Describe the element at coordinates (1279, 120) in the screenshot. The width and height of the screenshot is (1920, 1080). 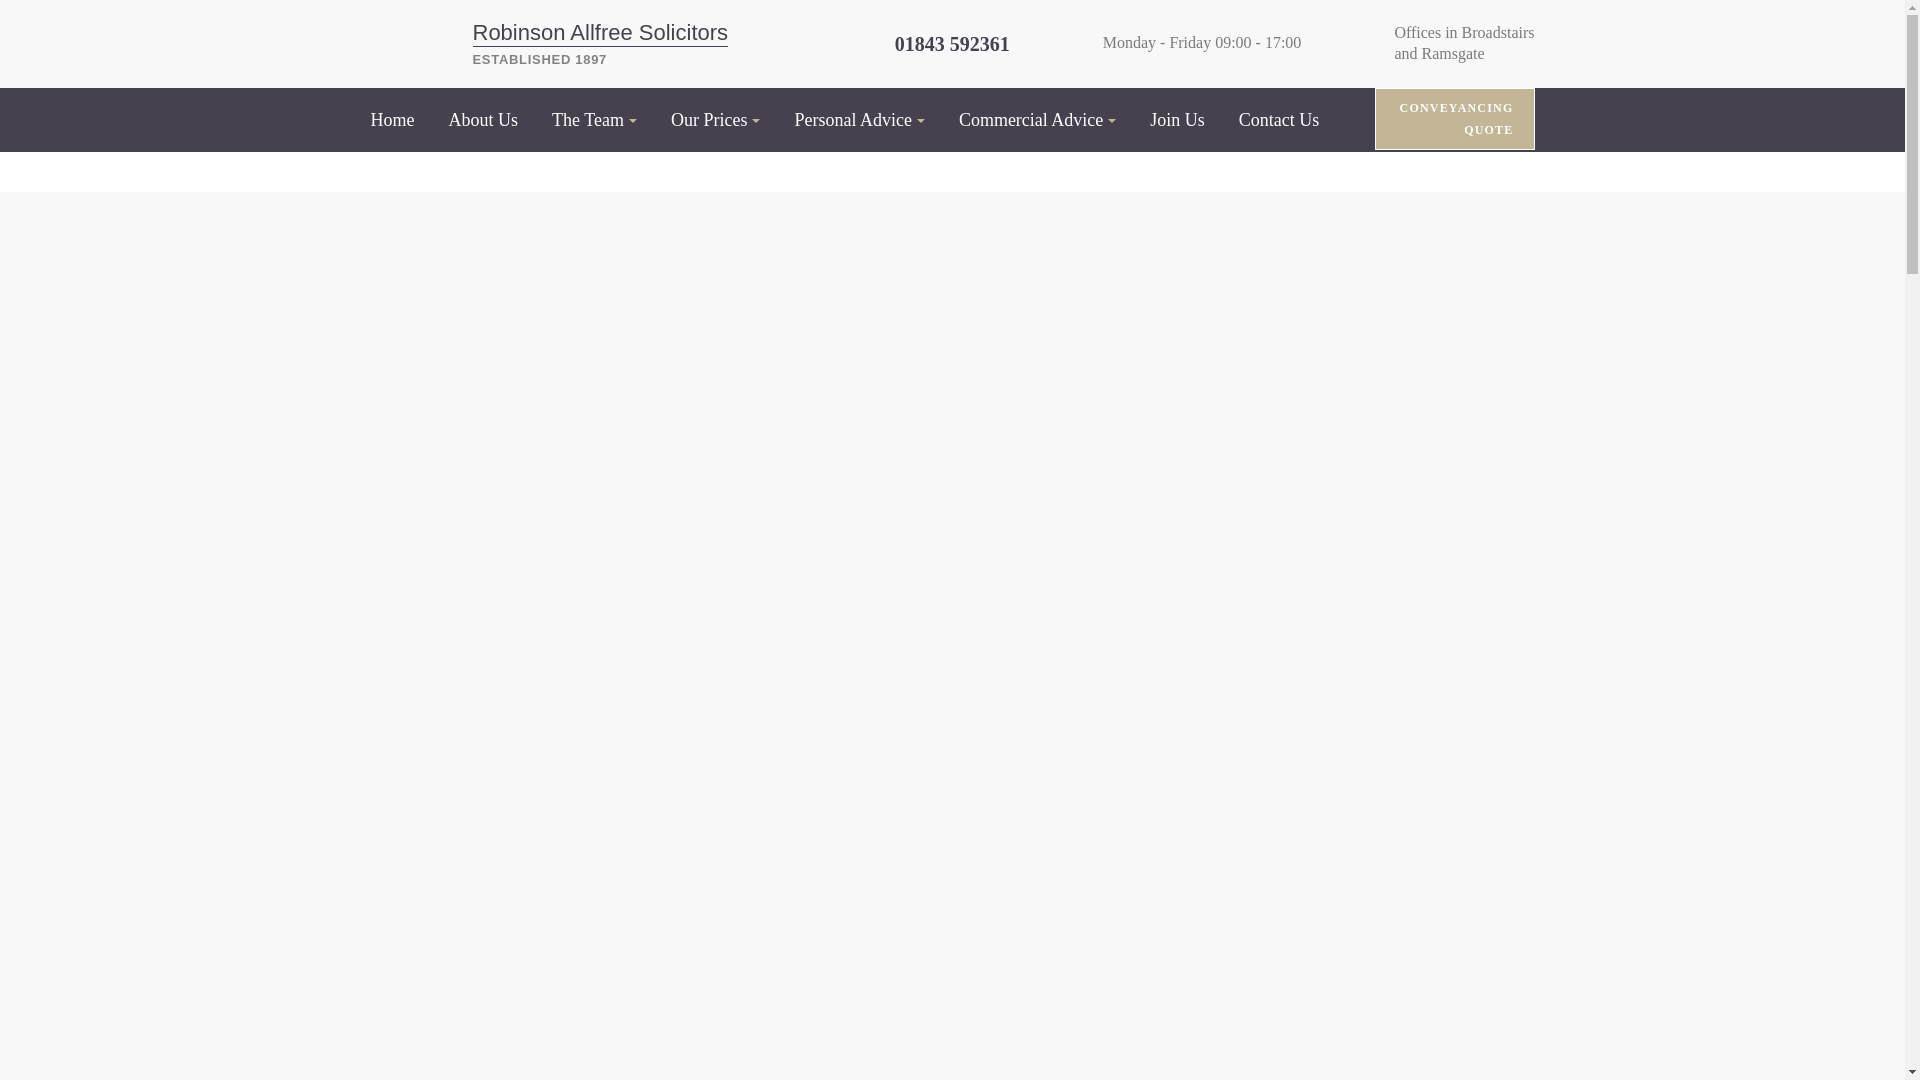
I see `Contact Us` at that location.